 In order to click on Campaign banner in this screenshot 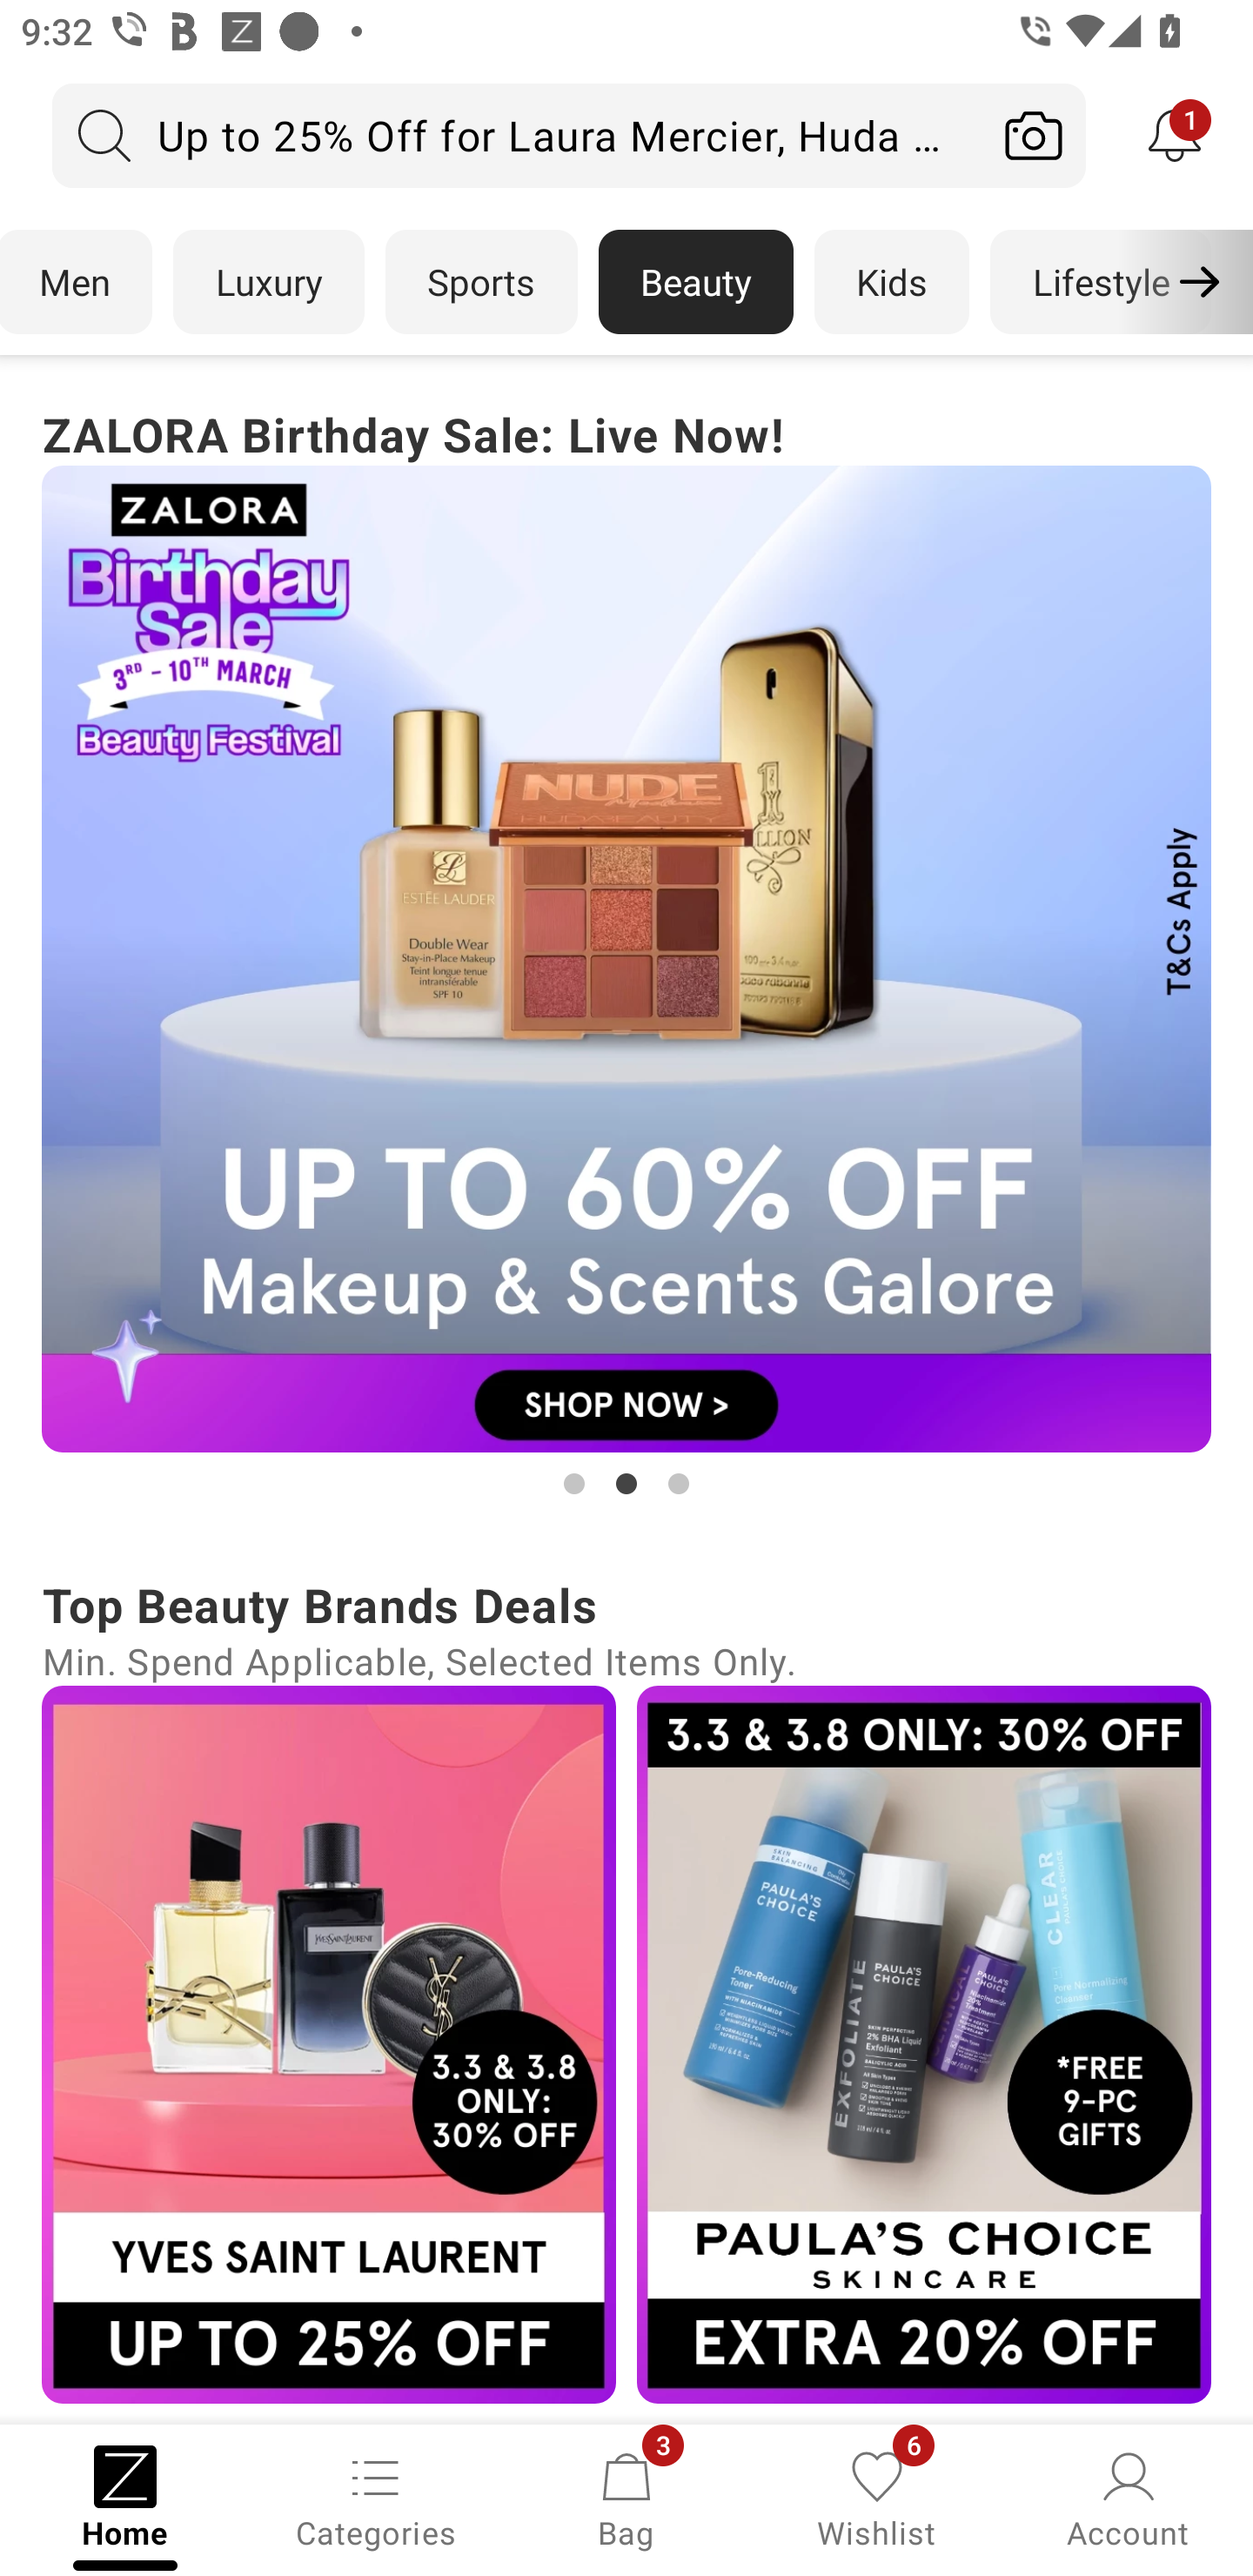, I will do `click(329, 2043)`.